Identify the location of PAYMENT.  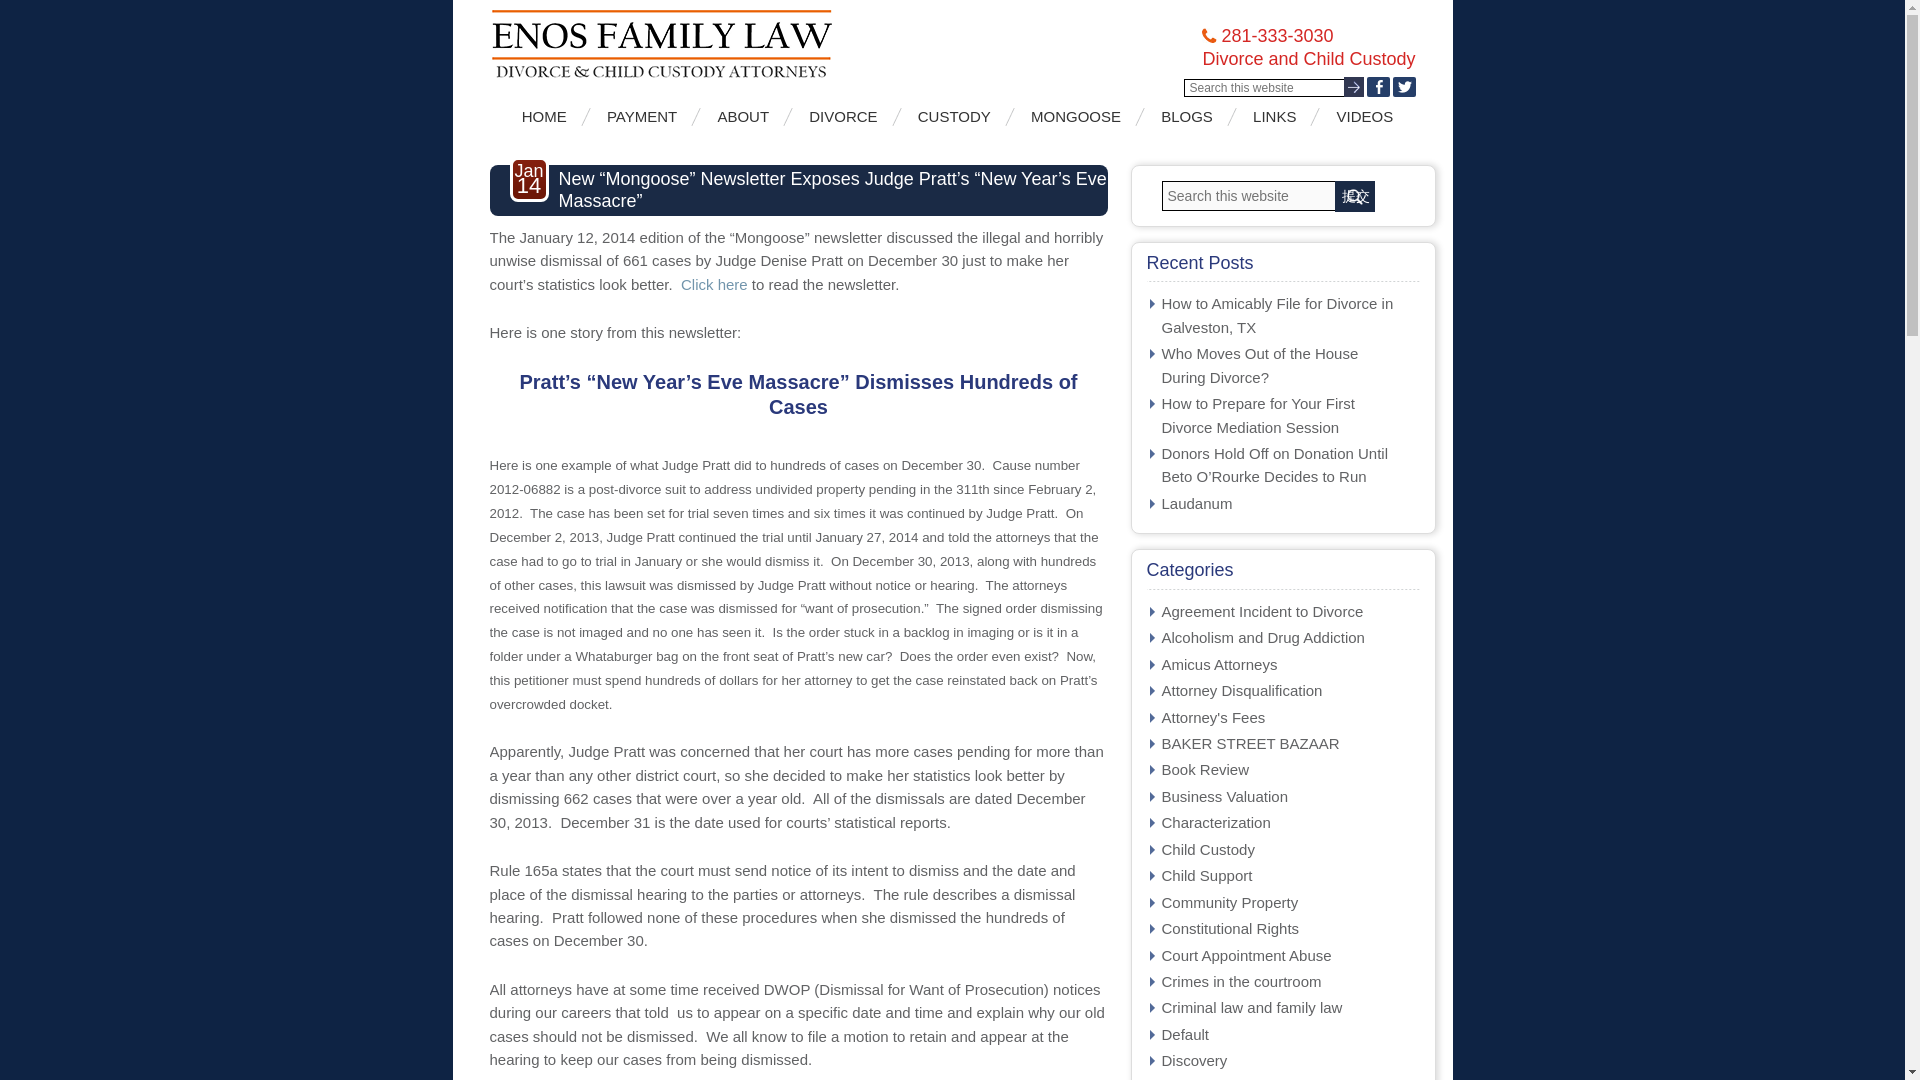
(650, 116).